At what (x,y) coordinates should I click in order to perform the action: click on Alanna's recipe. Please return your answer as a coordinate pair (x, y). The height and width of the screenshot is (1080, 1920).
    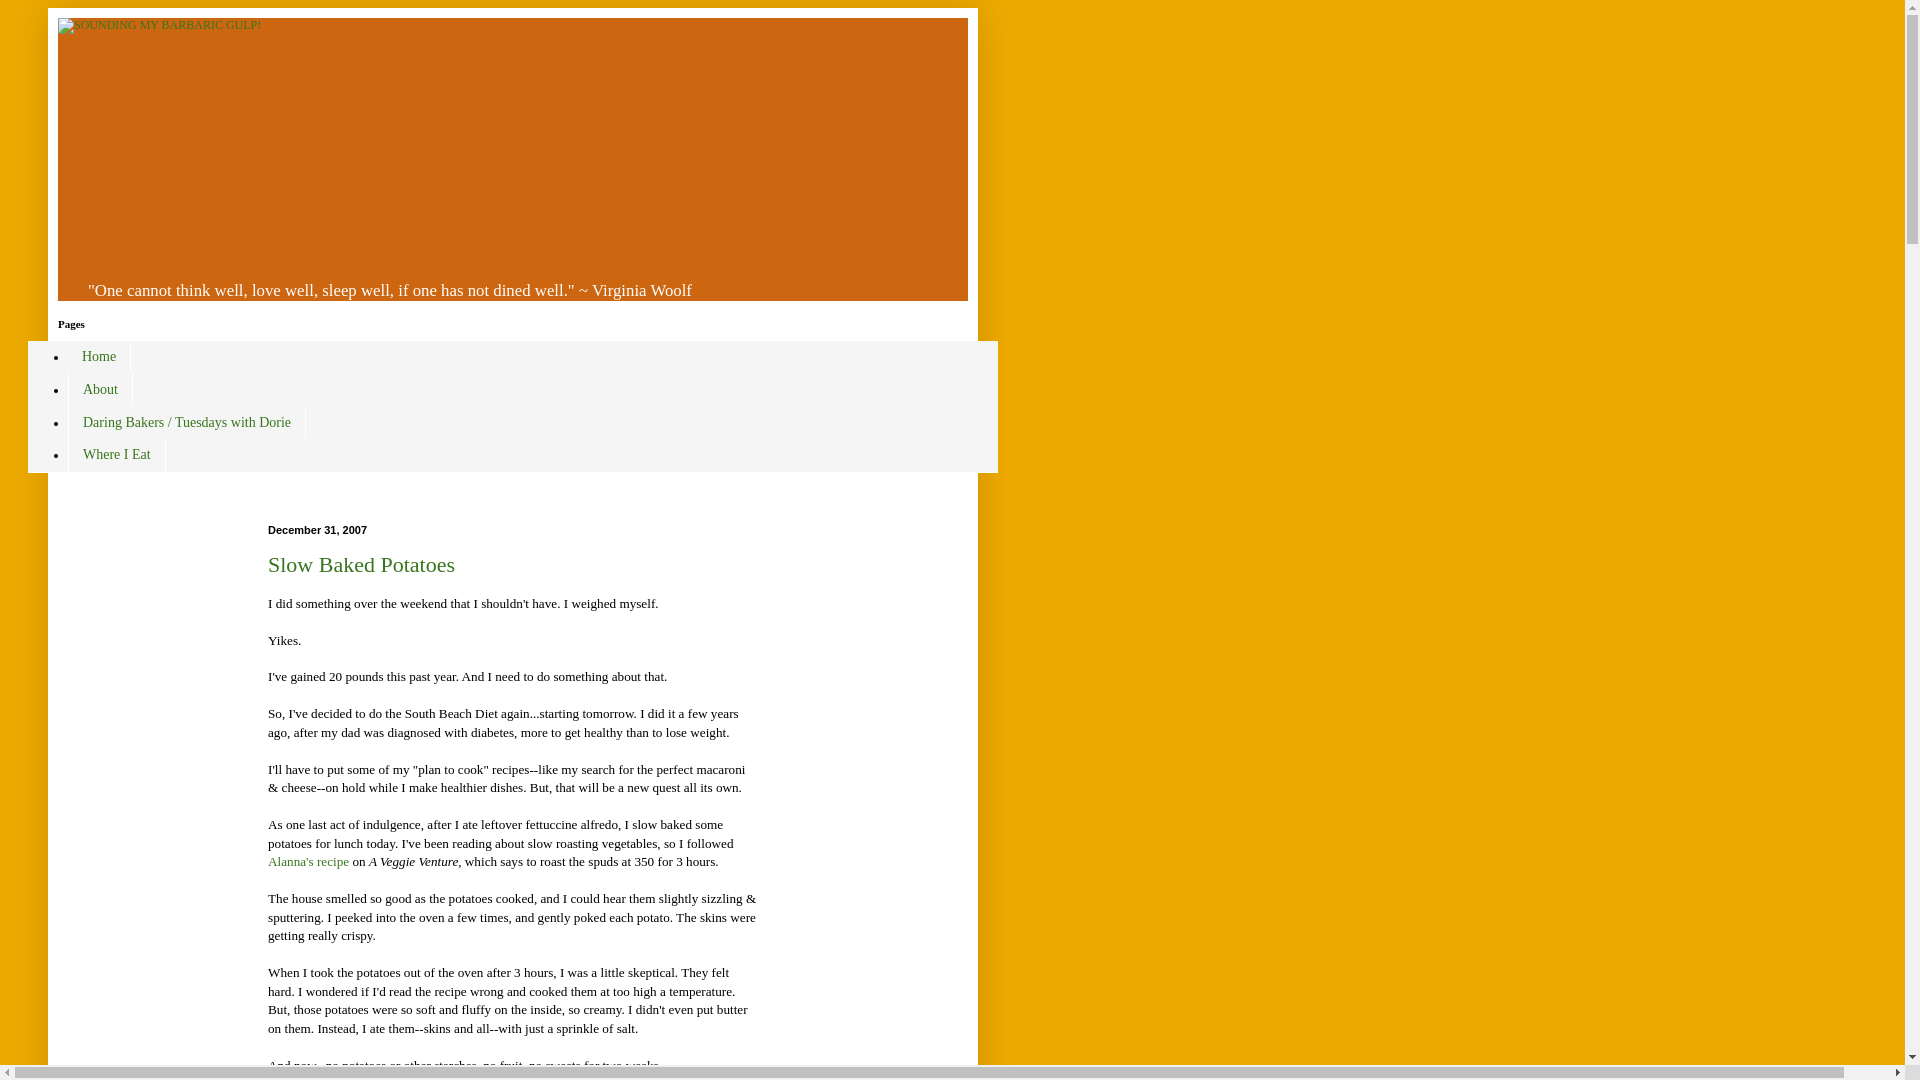
    Looking at the image, I should click on (308, 862).